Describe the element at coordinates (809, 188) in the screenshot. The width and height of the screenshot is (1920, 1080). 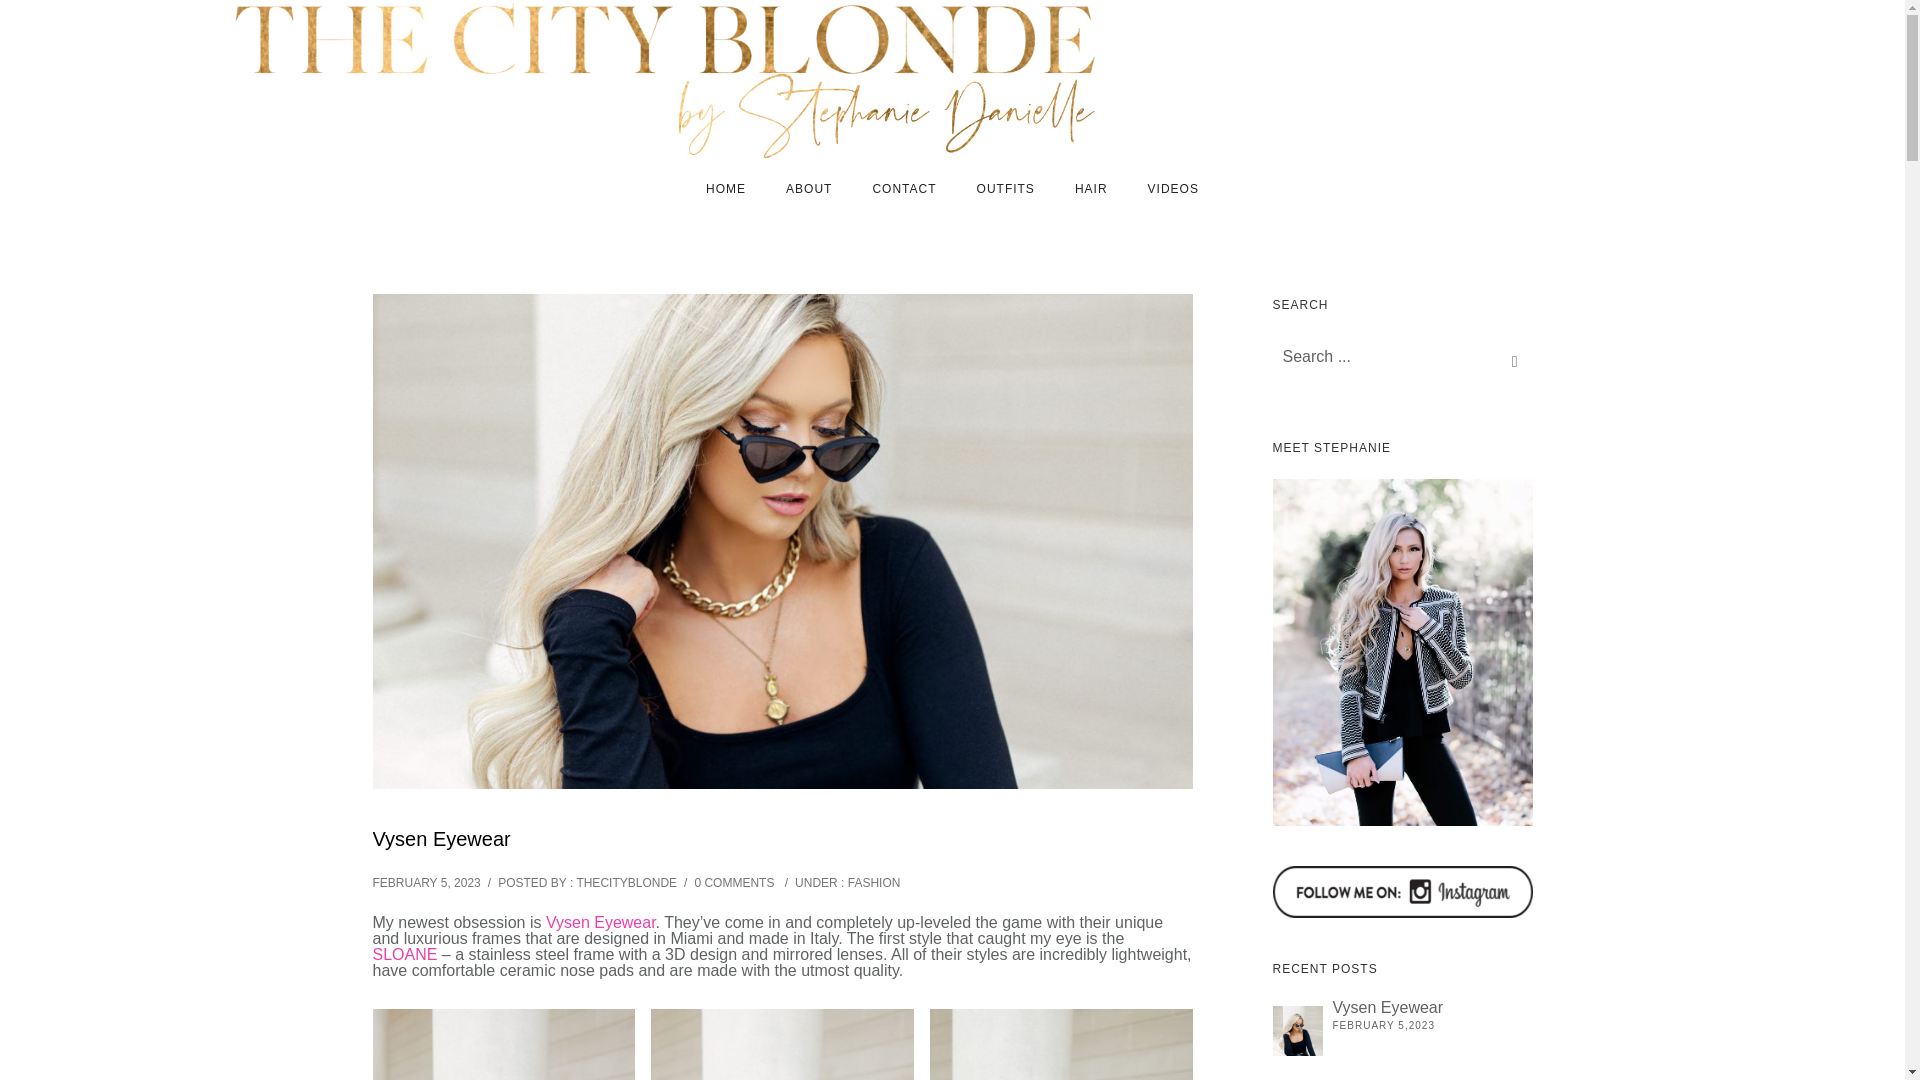
I see `ABOUT` at that location.